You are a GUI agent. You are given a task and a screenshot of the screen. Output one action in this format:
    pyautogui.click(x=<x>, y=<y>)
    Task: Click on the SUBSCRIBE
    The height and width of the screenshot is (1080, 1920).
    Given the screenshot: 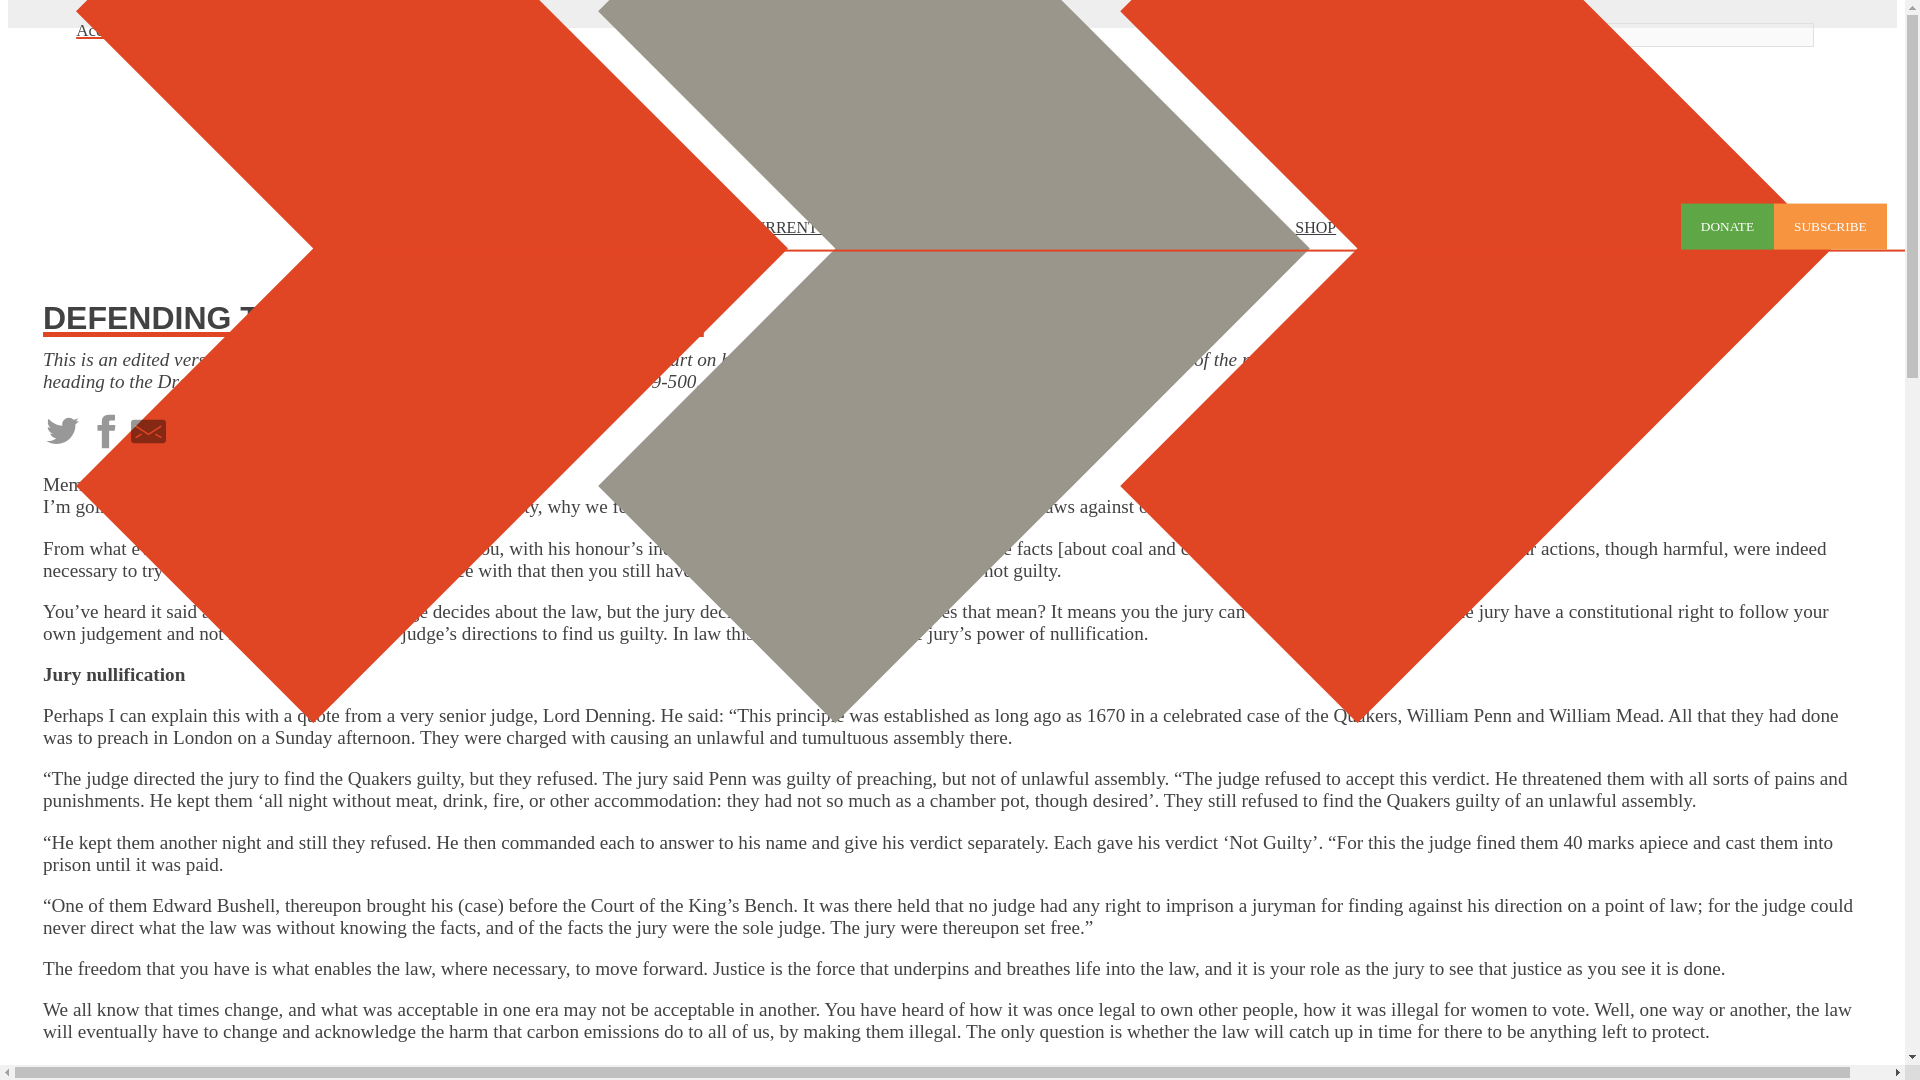 What is the action you would take?
    pyautogui.click(x=1830, y=226)
    